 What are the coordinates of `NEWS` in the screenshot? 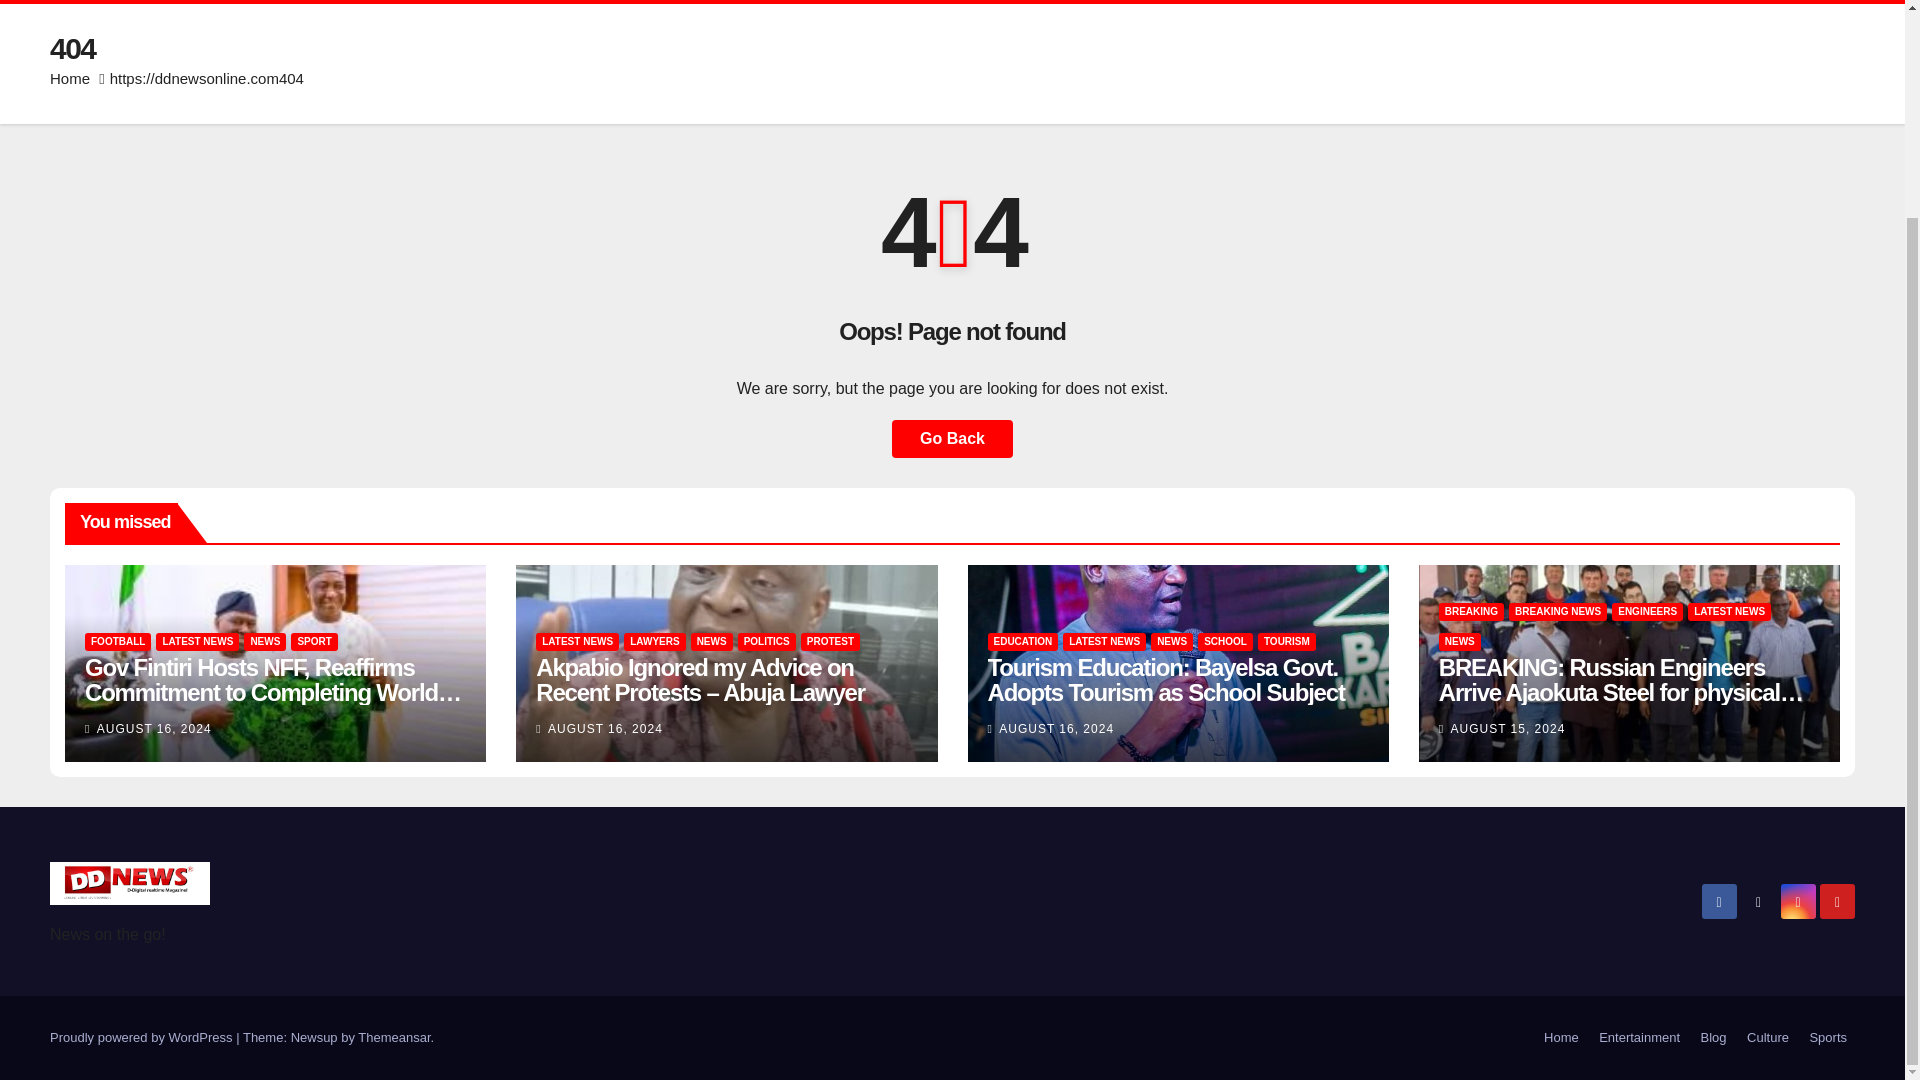 It's located at (264, 642).